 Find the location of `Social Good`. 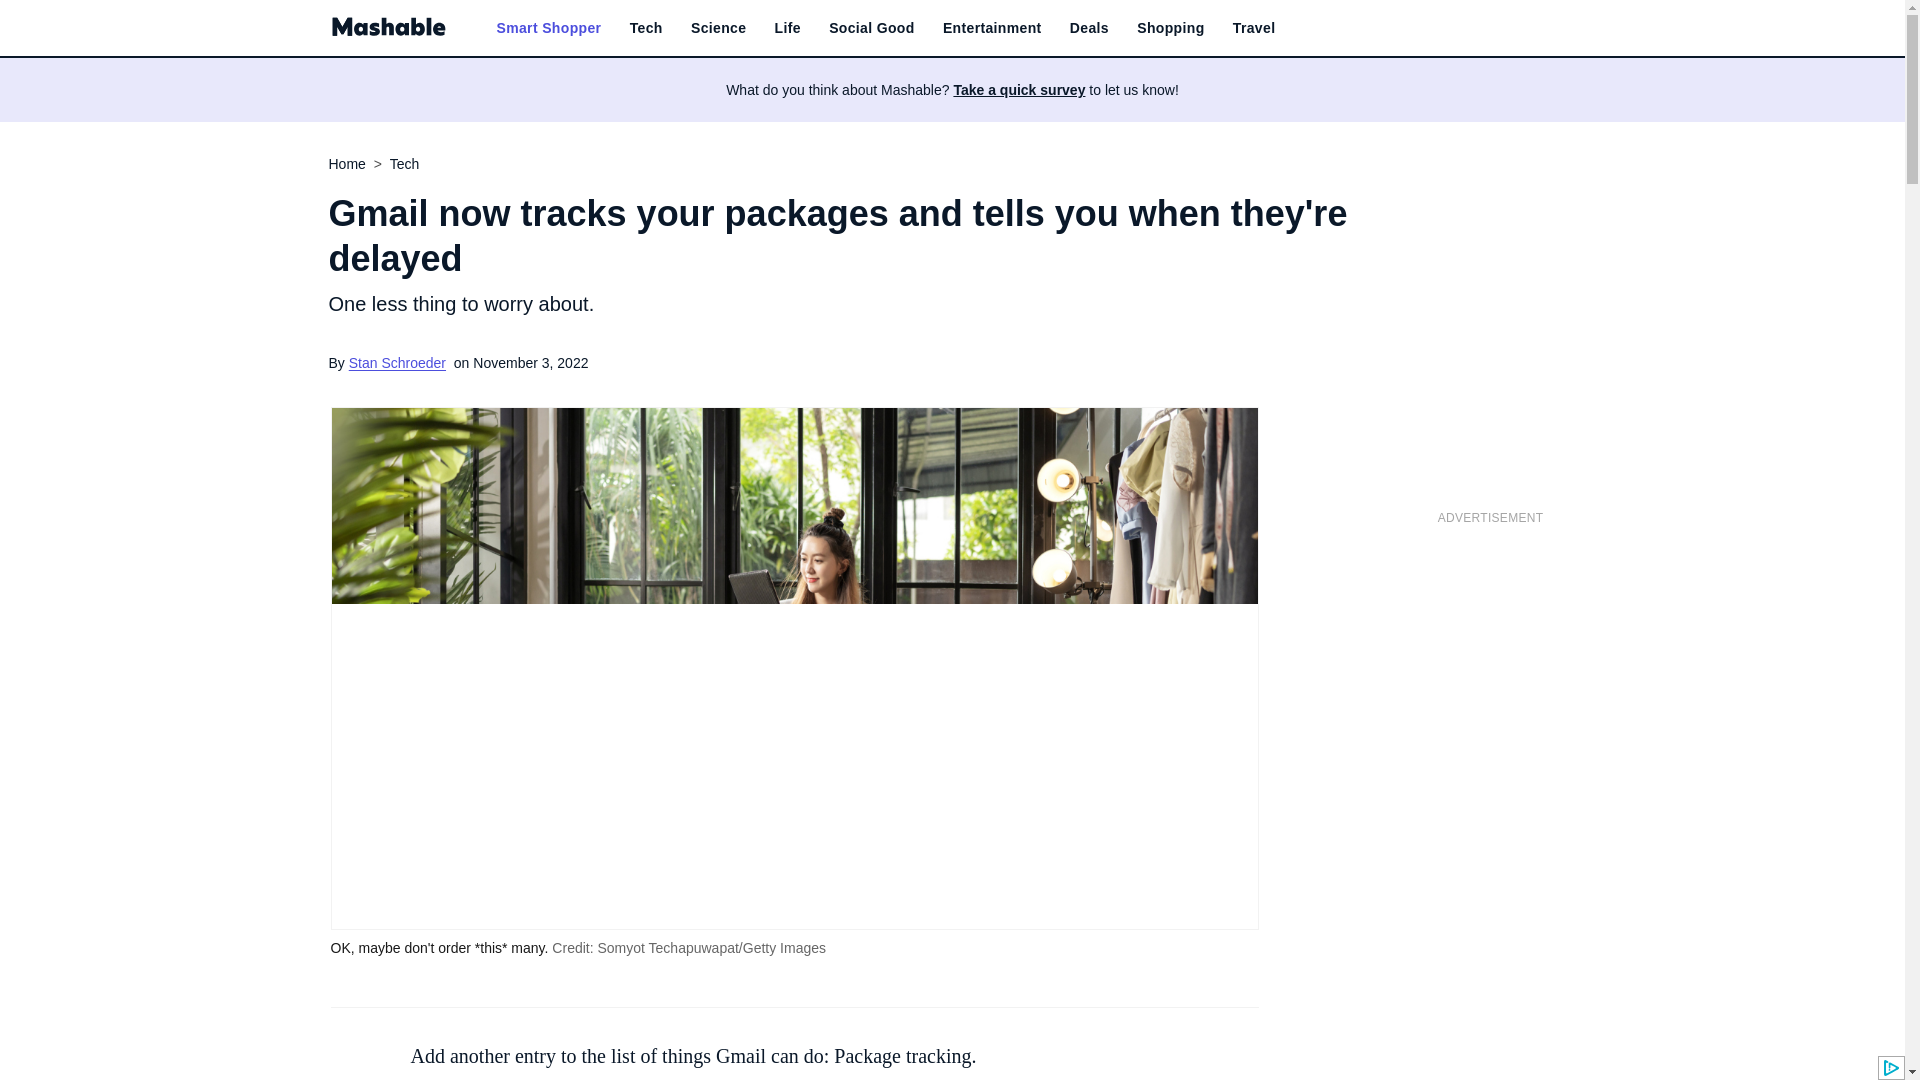

Social Good is located at coordinates (872, 28).